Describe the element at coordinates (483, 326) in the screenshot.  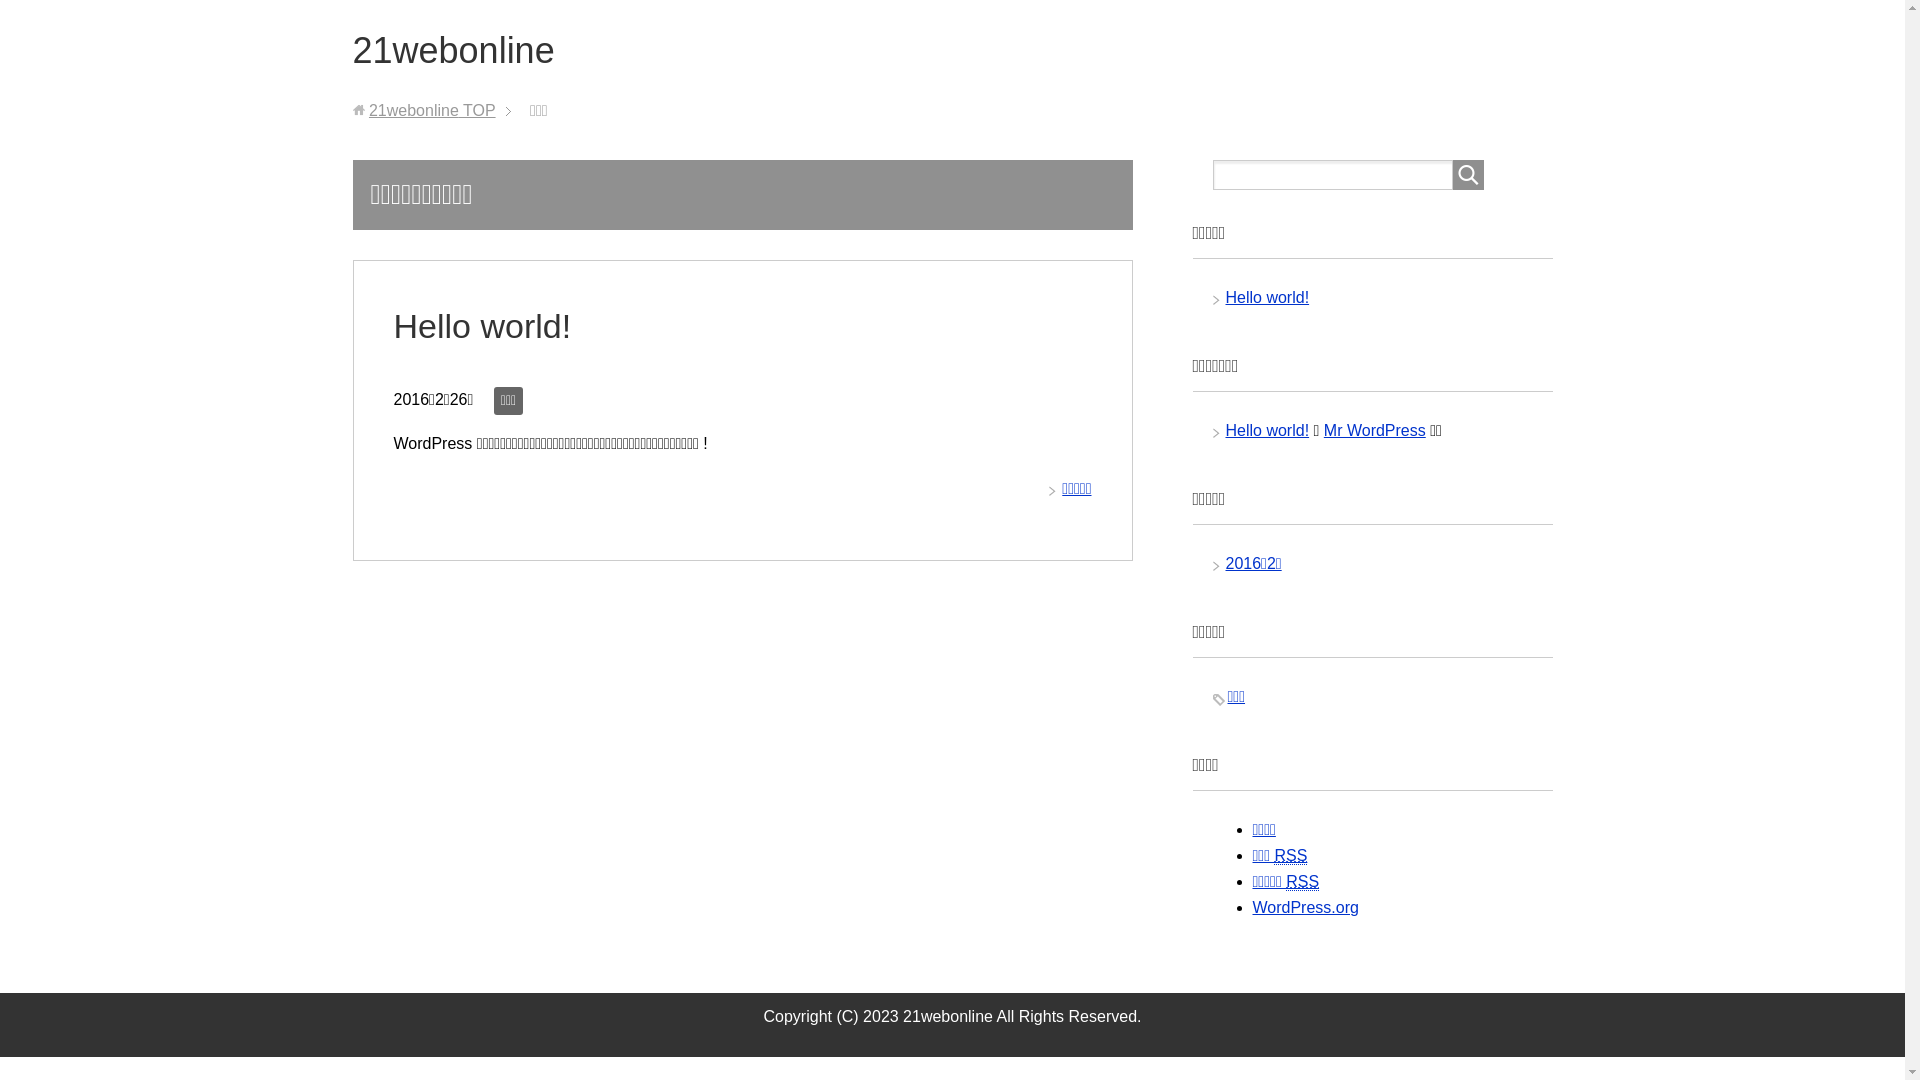
I see `Hello world!` at that location.